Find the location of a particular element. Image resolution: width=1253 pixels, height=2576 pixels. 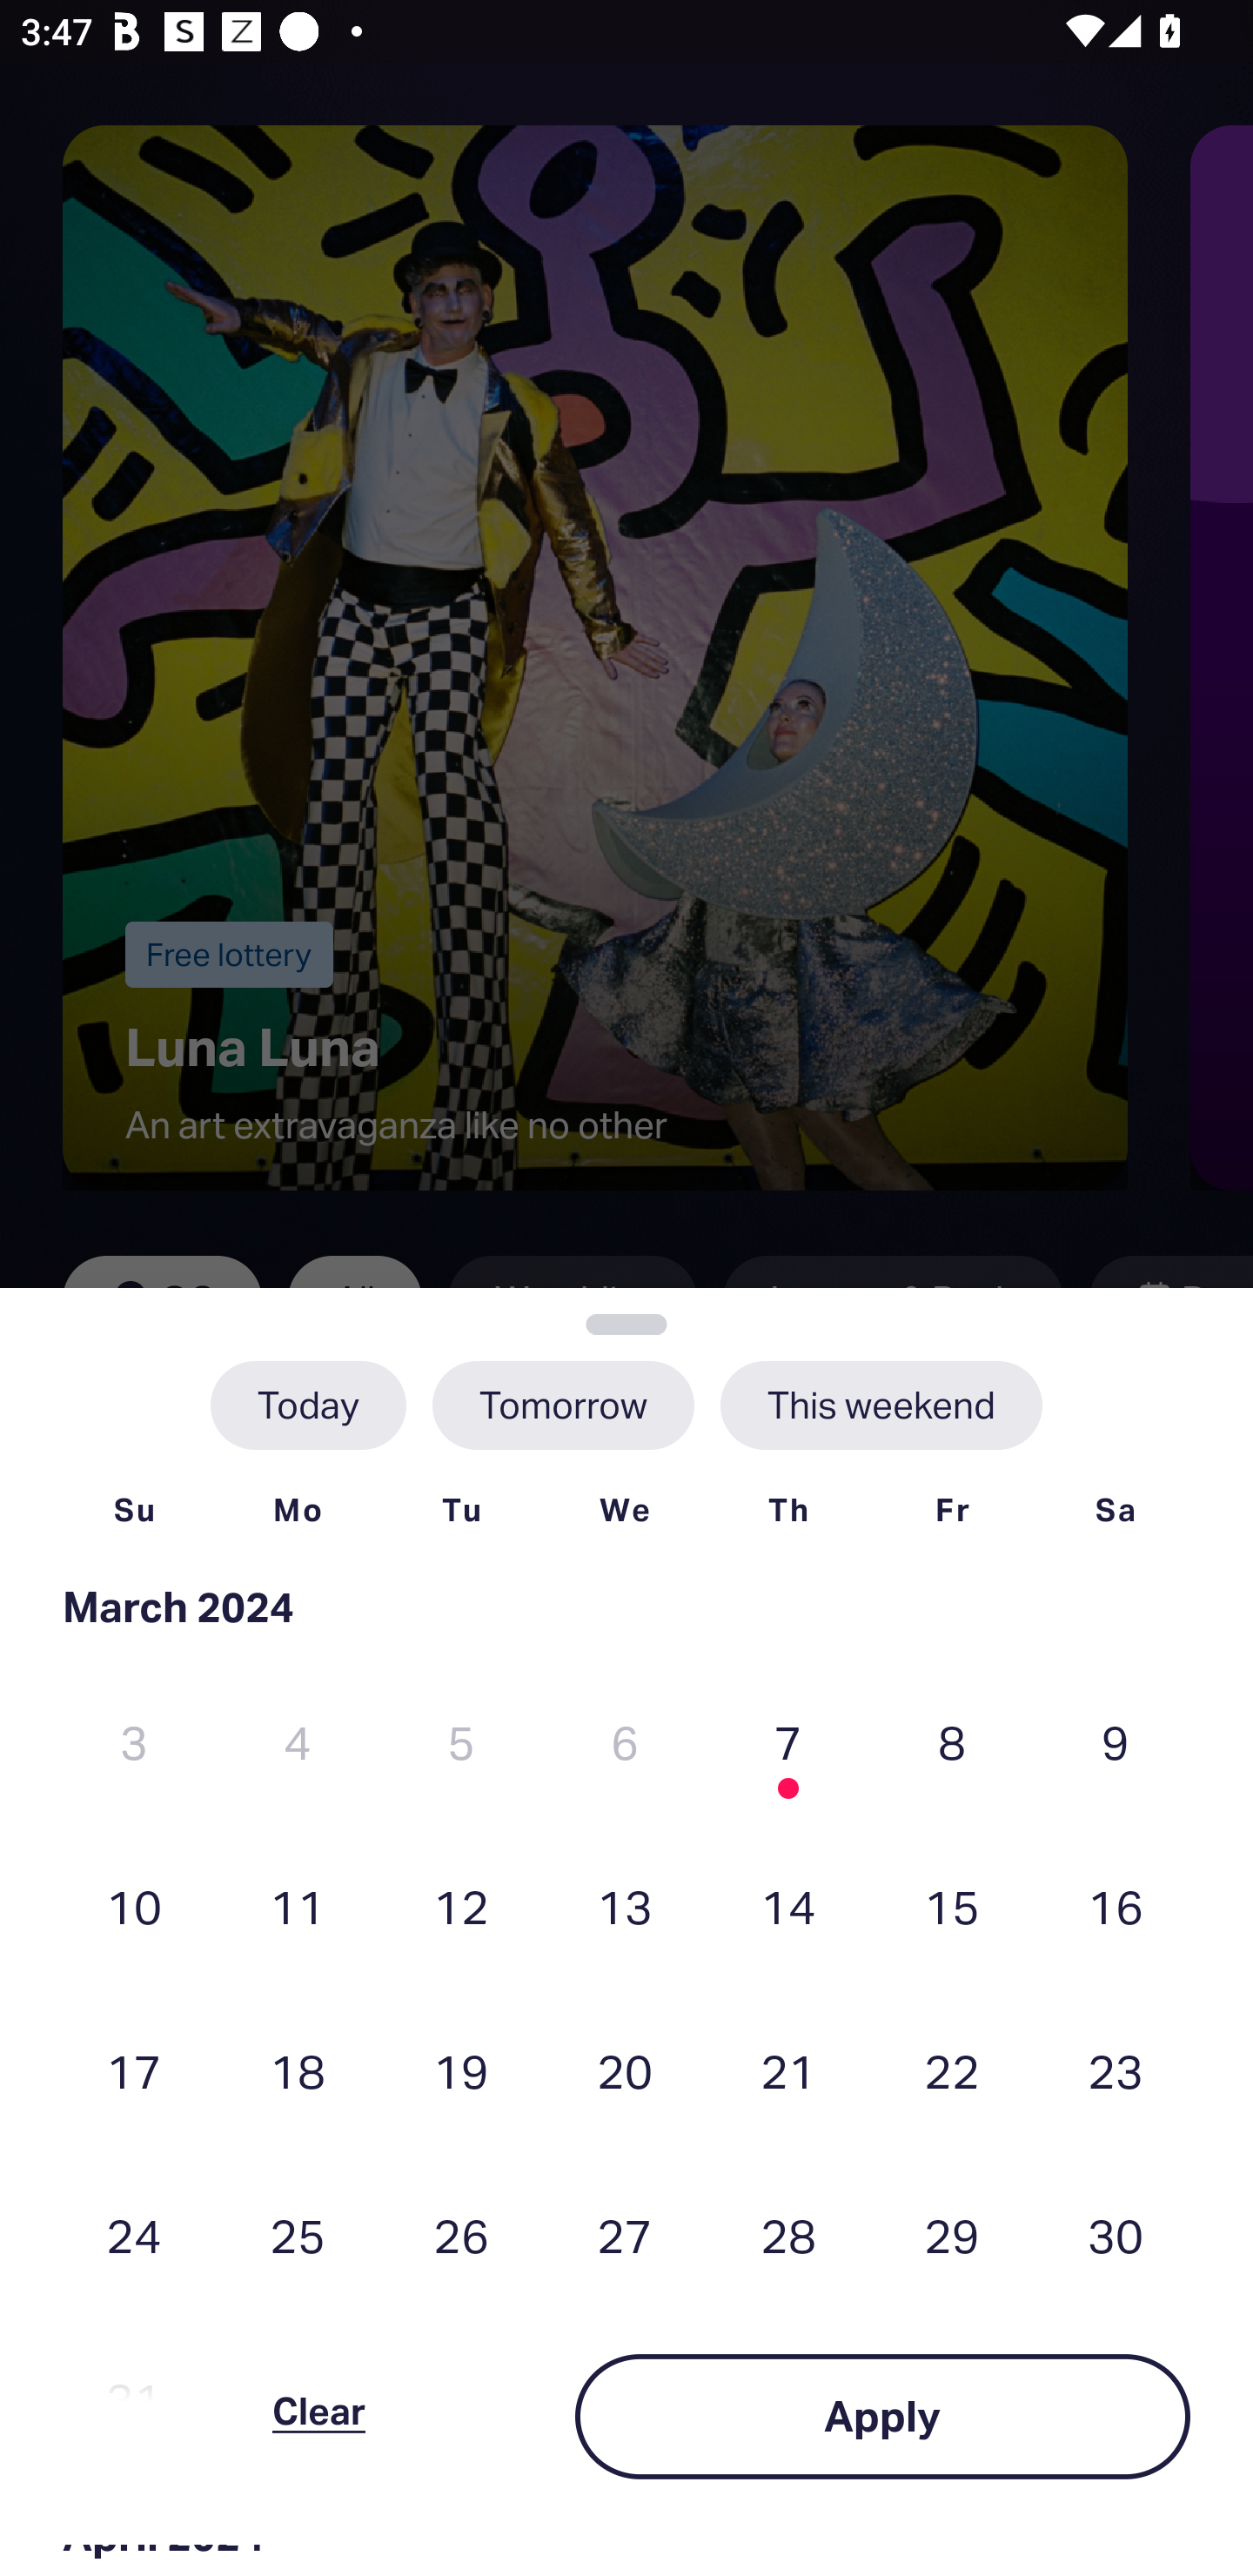

Today is located at coordinates (308, 1405).